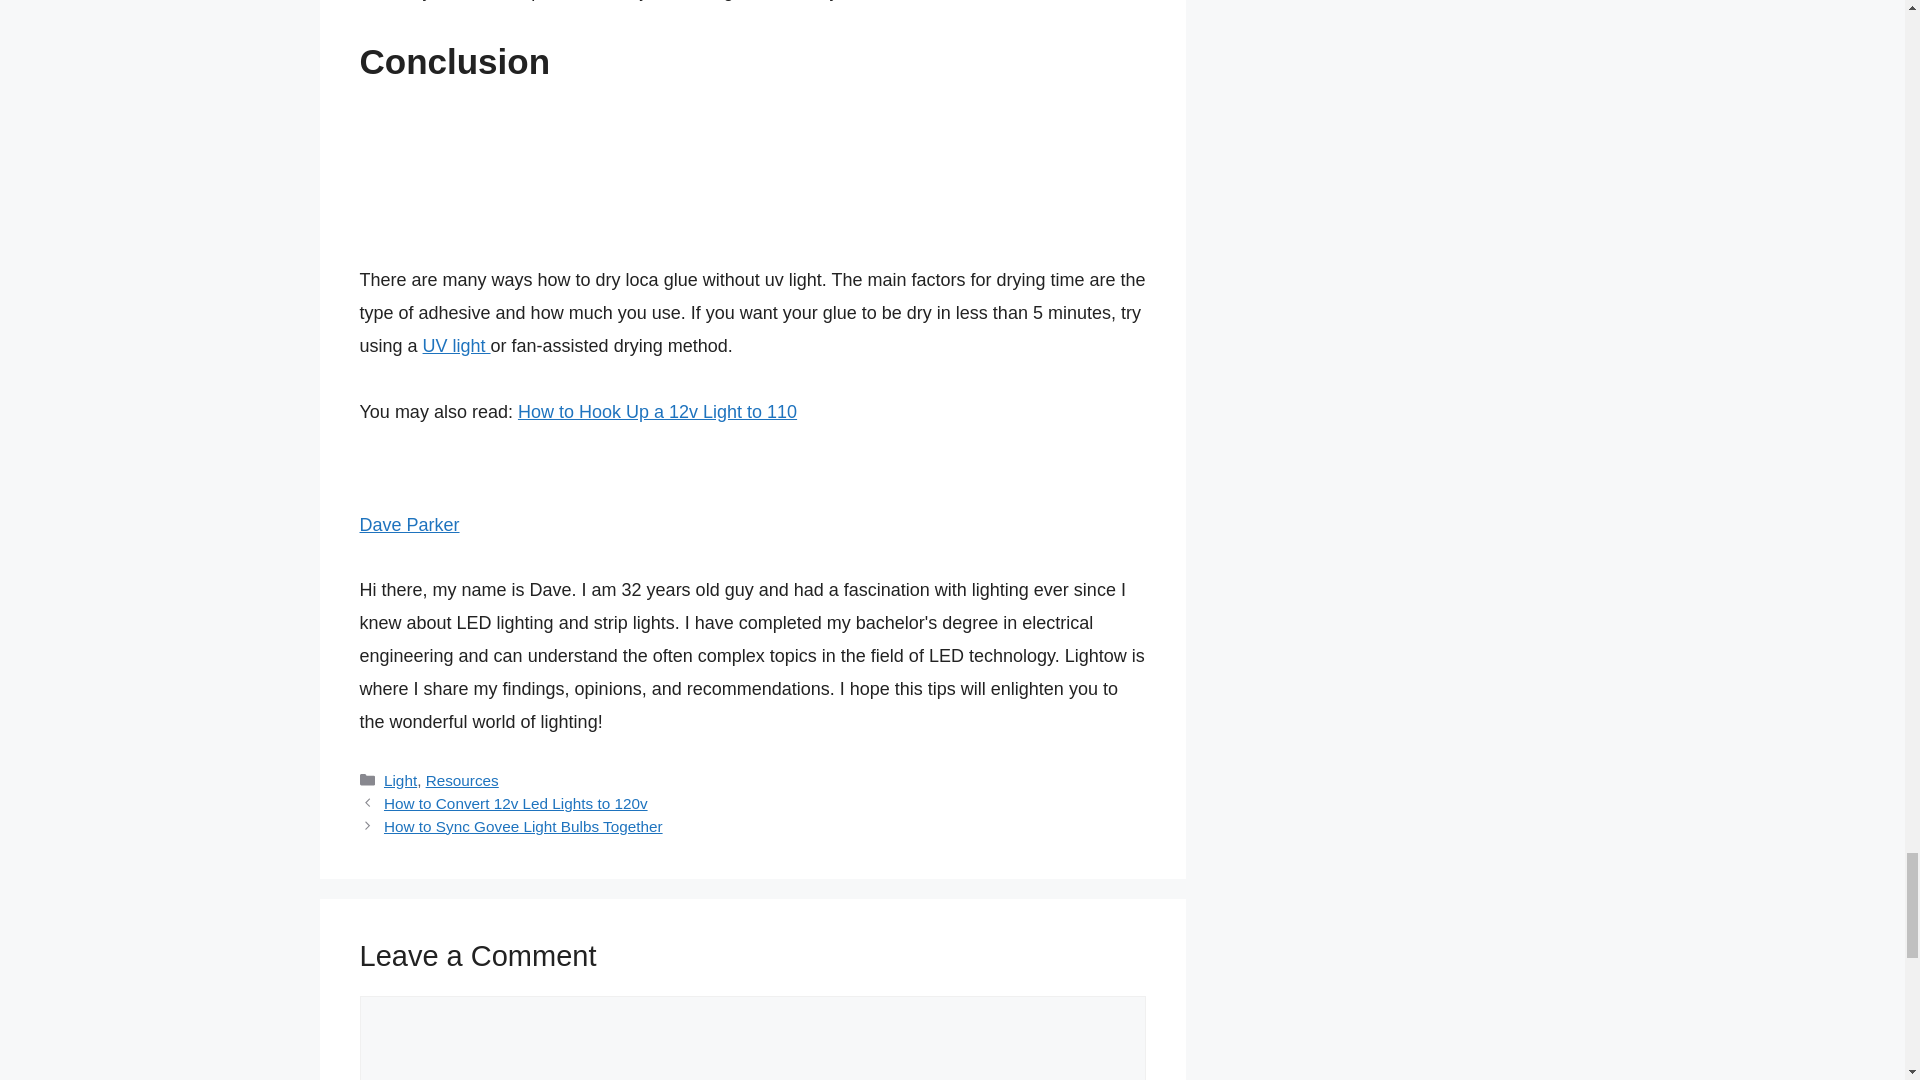 The height and width of the screenshot is (1080, 1920). I want to click on UV light, so click(456, 346).